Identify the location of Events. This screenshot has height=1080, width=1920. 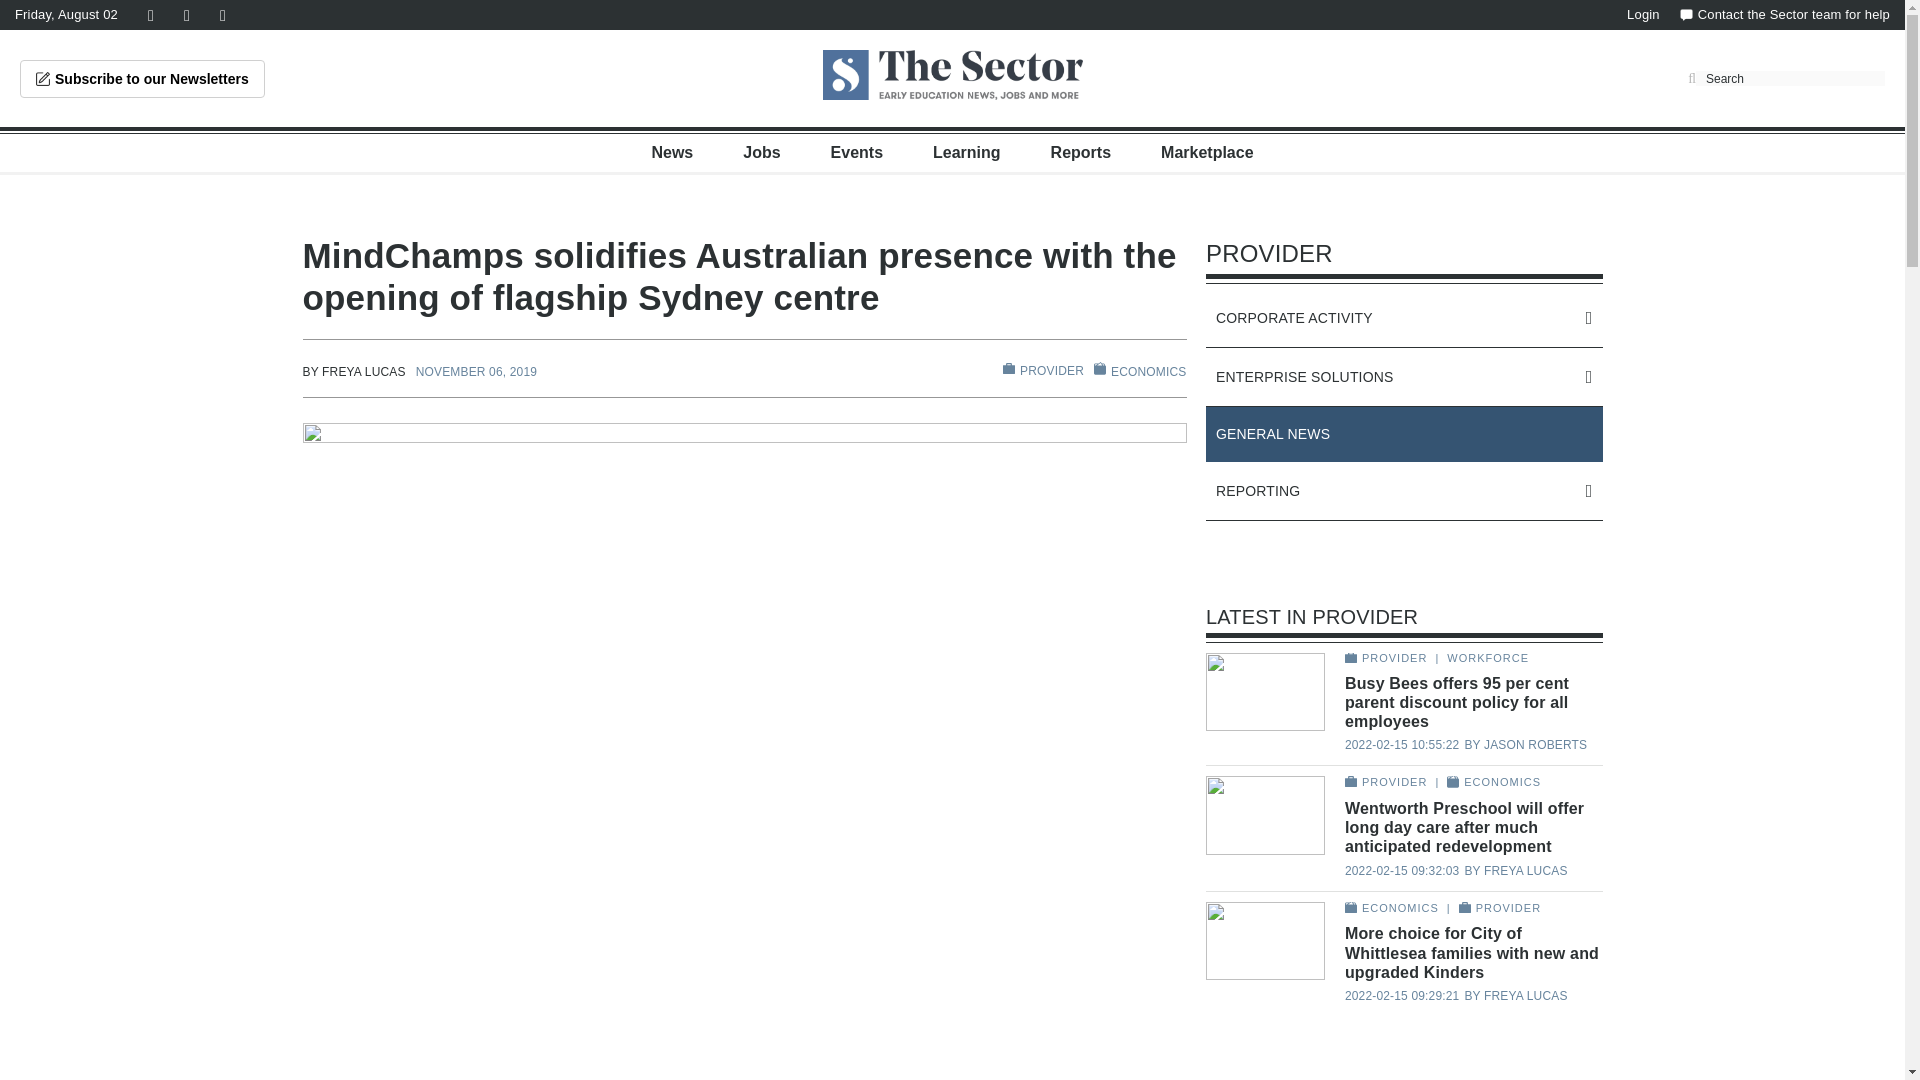
(857, 152).